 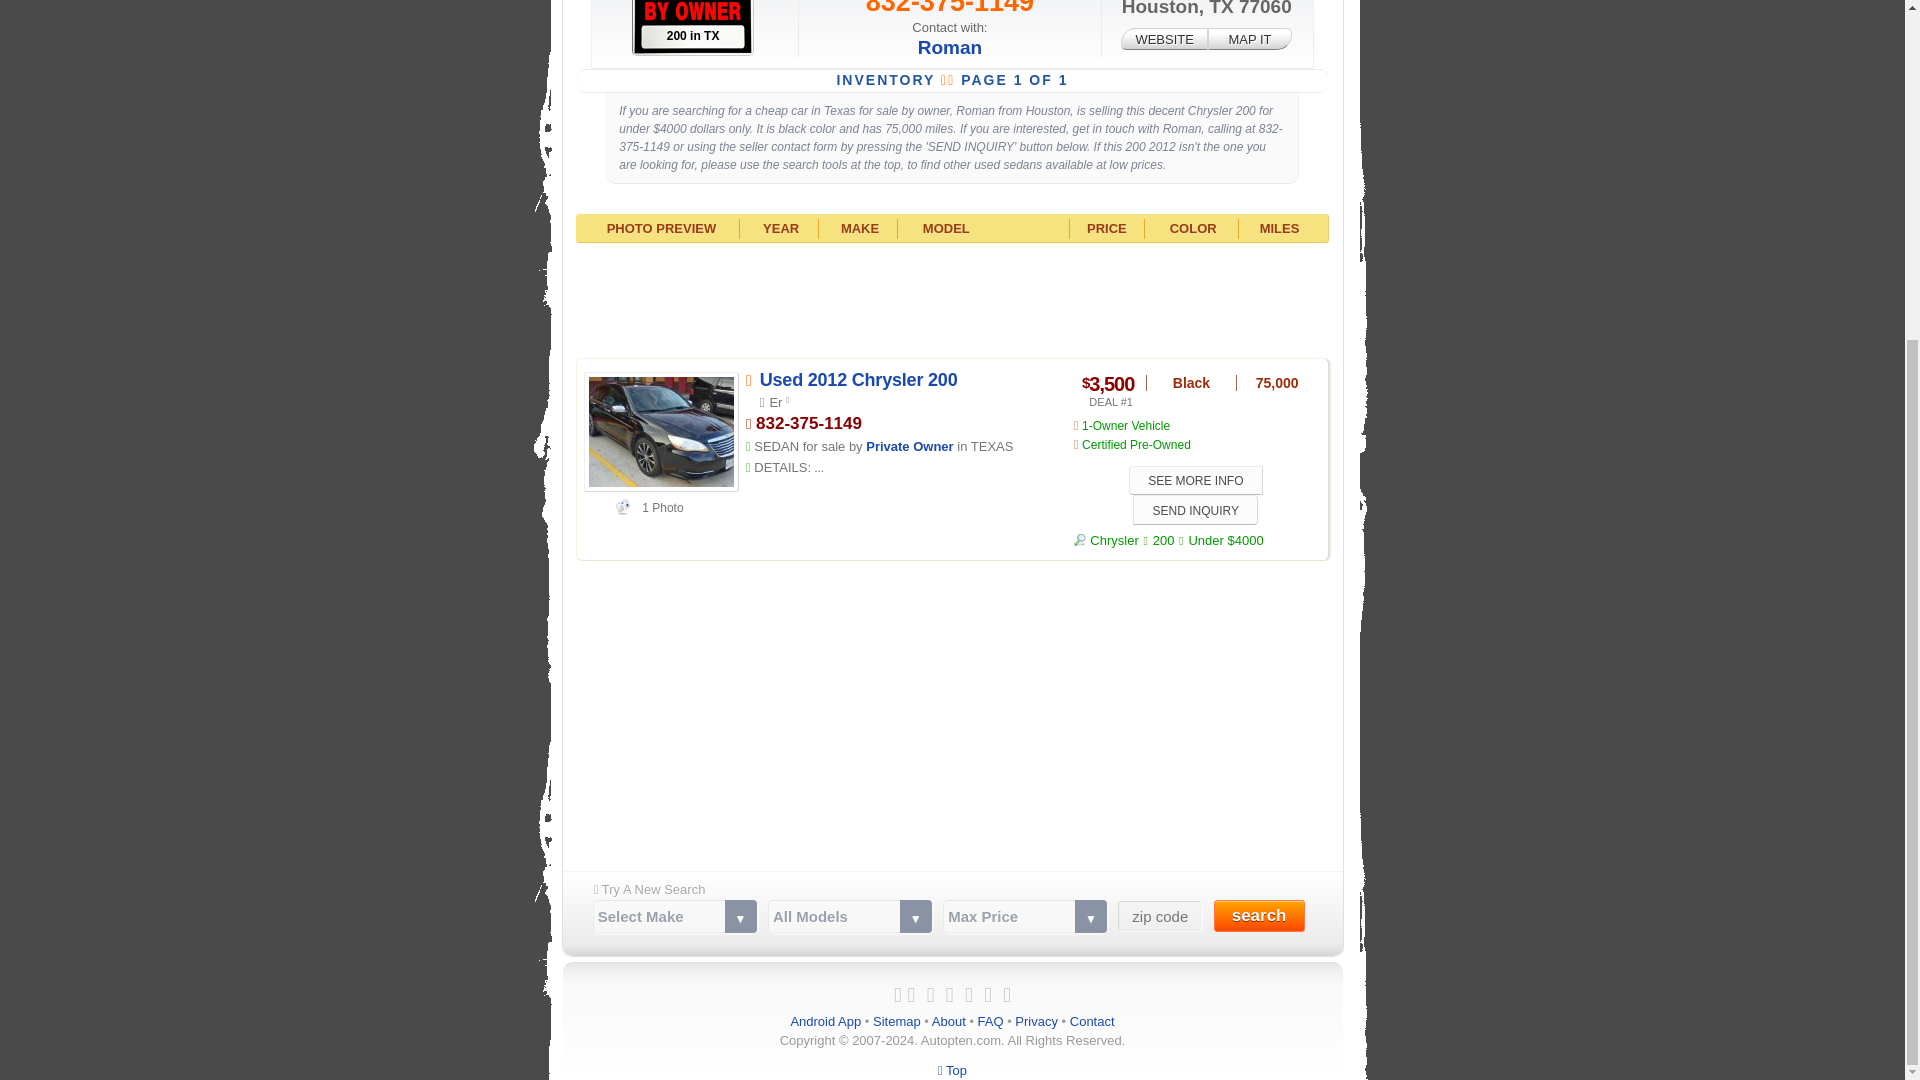 What do you see at coordinates (908, 446) in the screenshot?
I see `Seller info` at bounding box center [908, 446].